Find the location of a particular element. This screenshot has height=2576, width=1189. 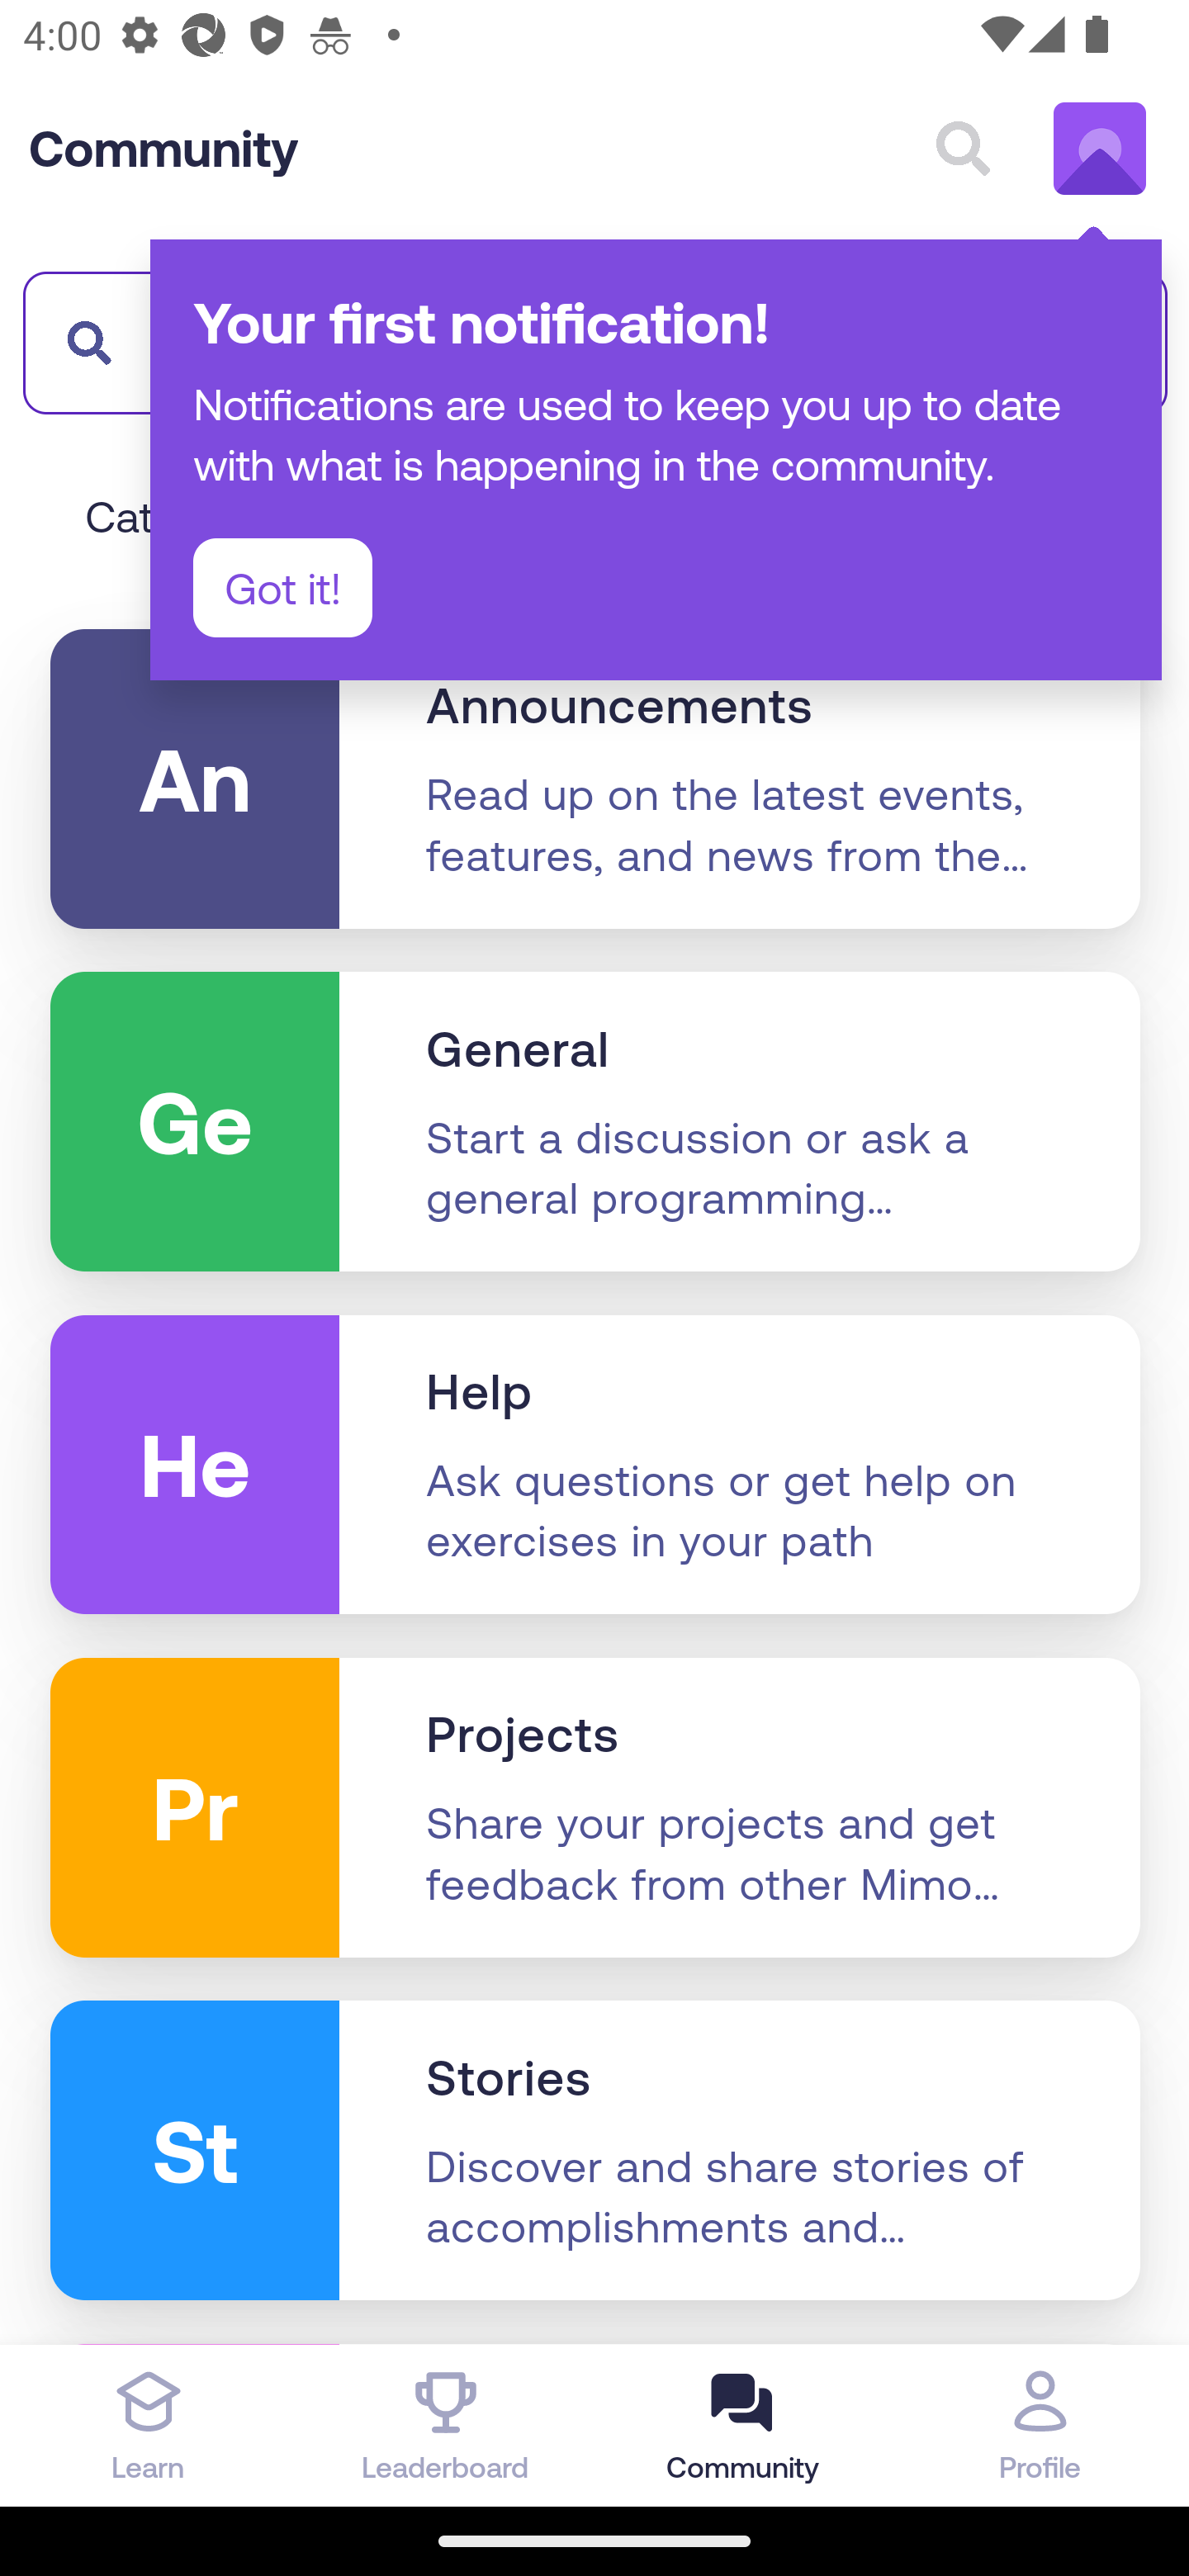

Projects is located at coordinates (522, 1735).